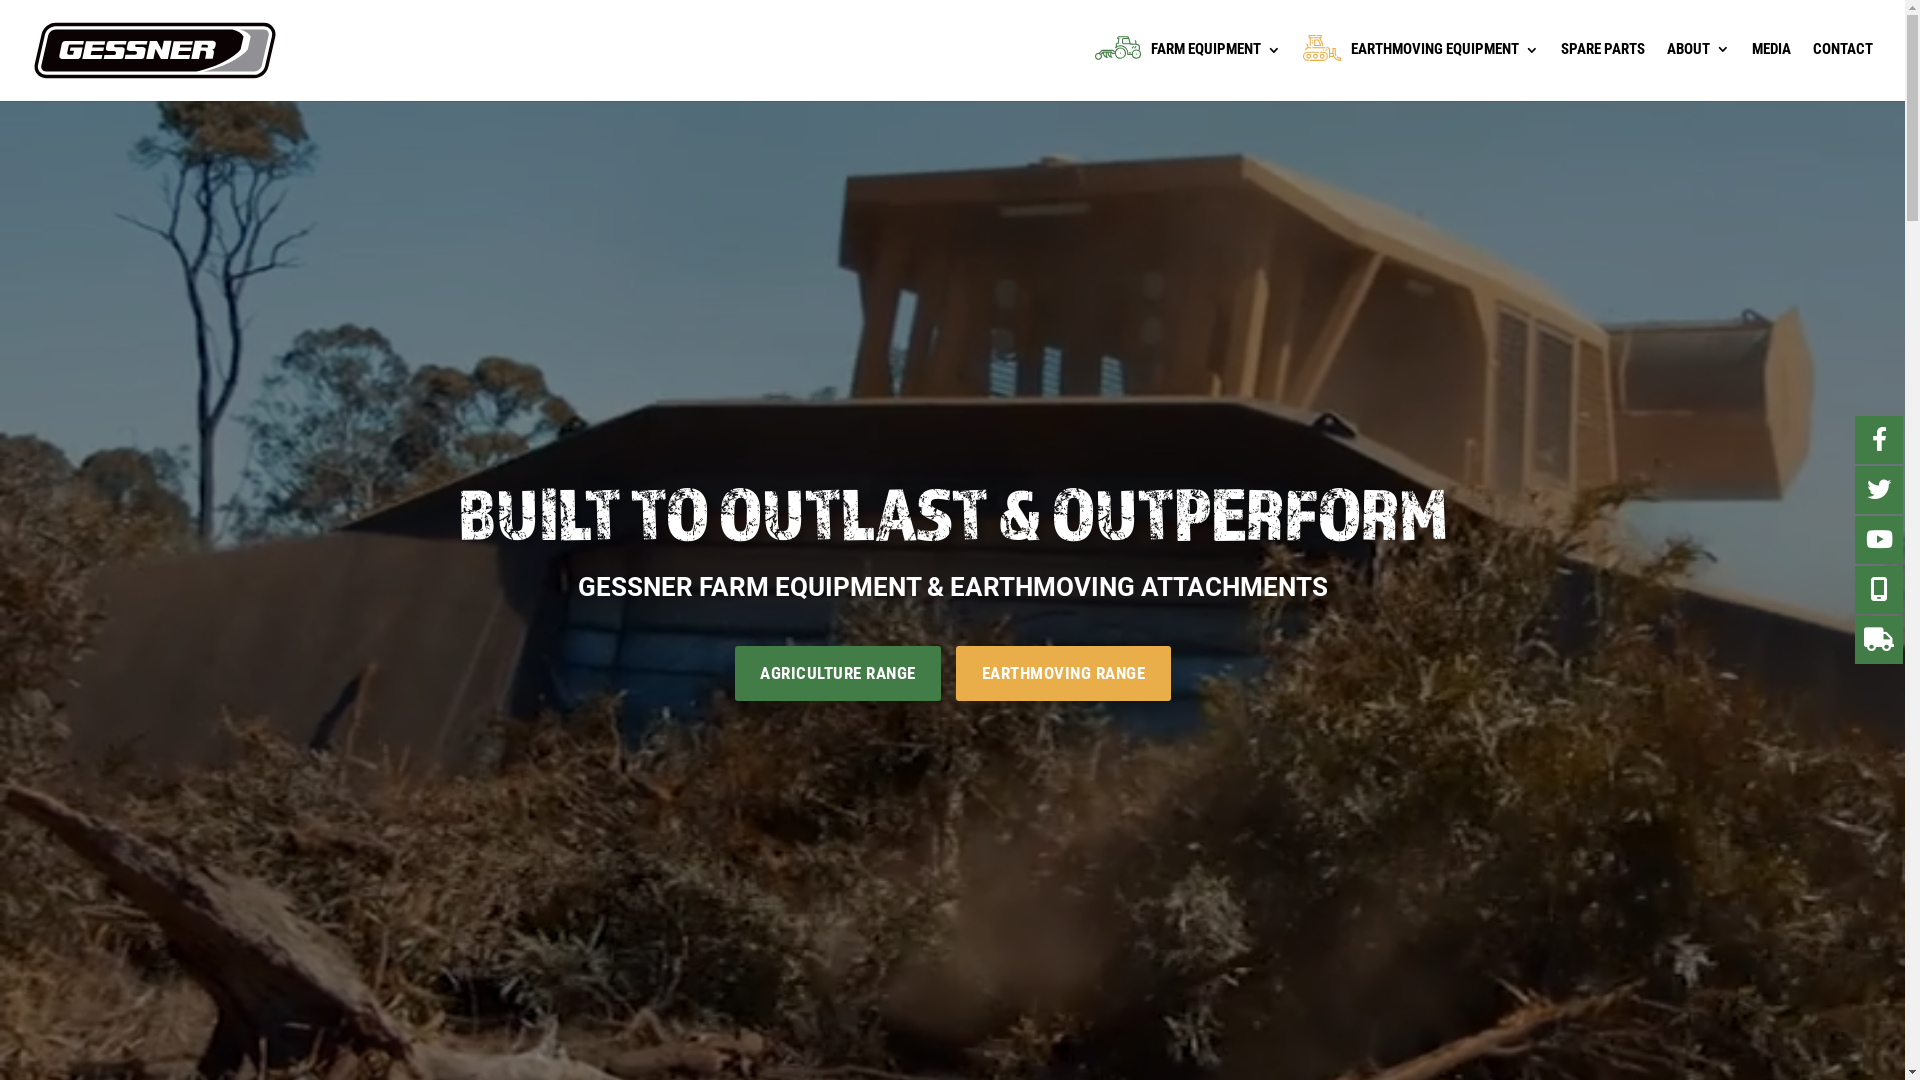 The height and width of the screenshot is (1080, 1920). I want to click on EARTHMOVING RANGE, so click(1064, 673).